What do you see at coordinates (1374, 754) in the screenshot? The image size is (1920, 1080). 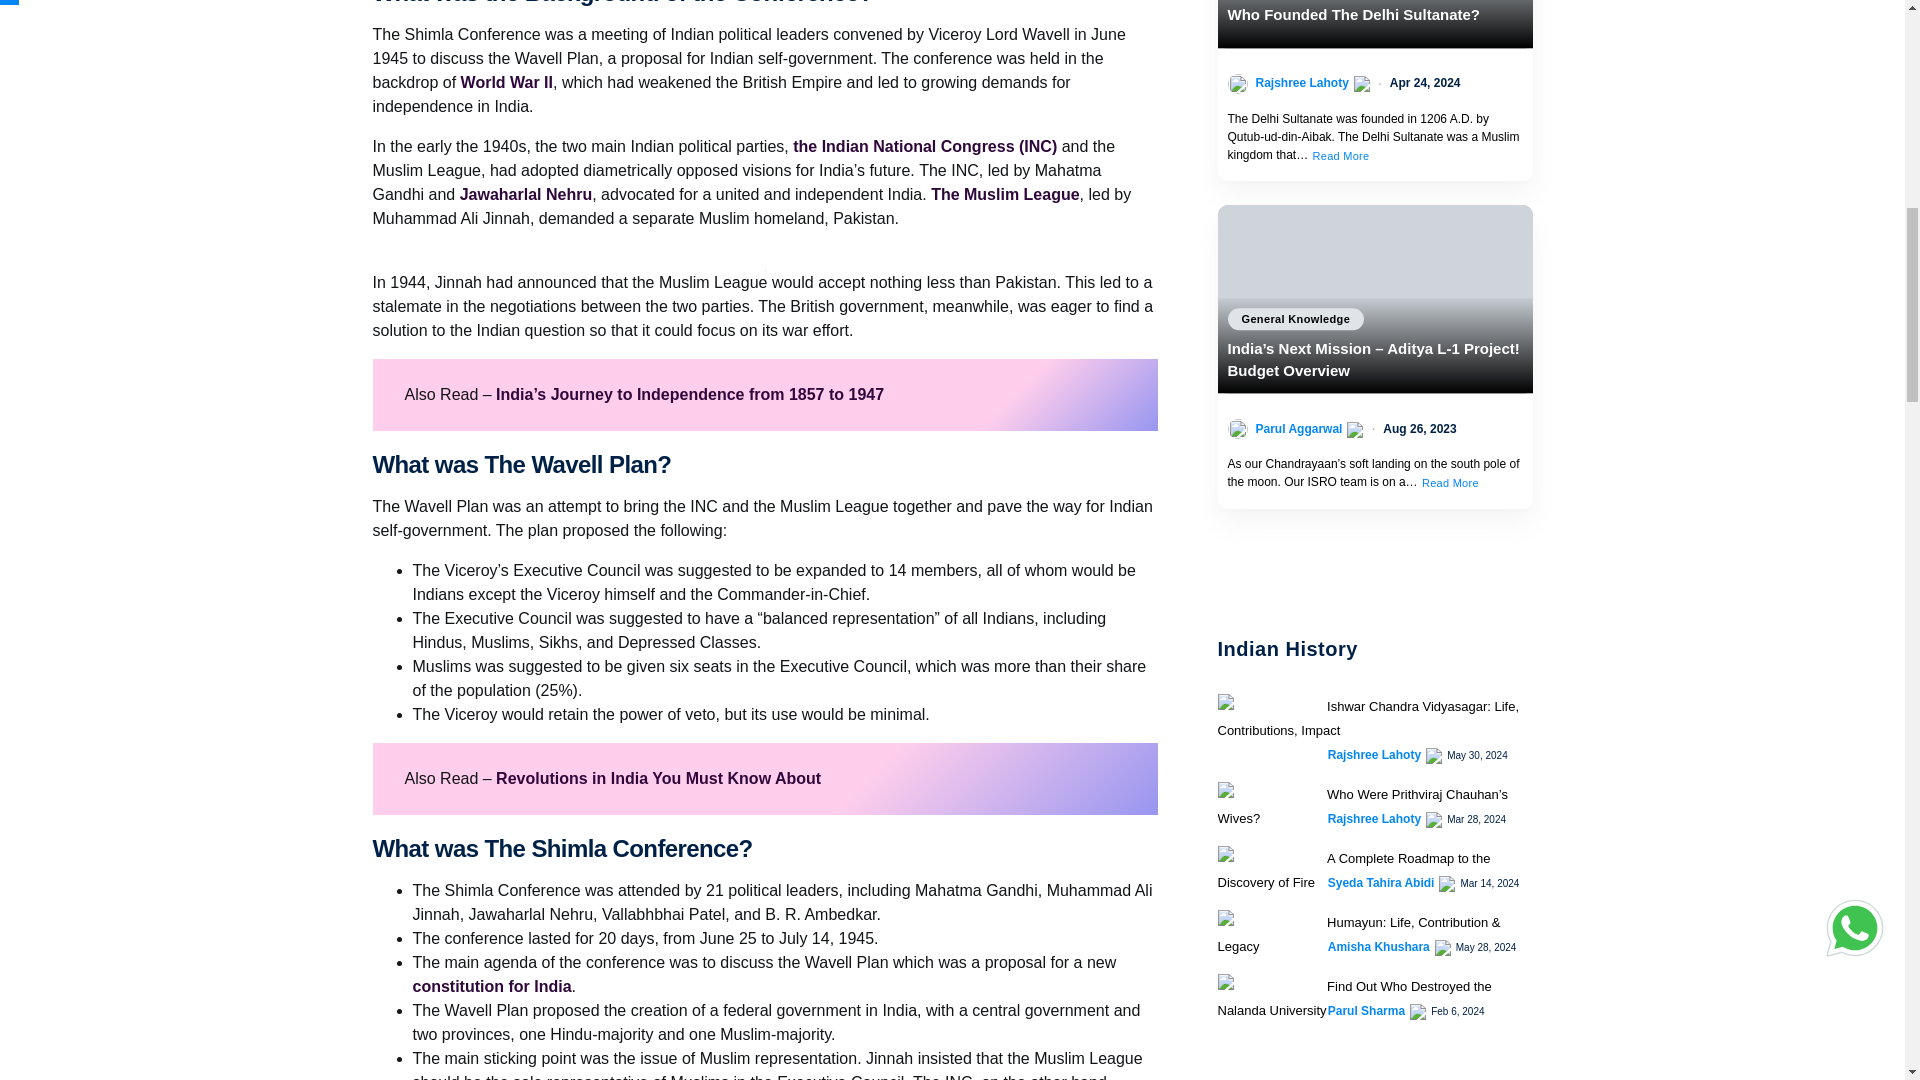 I see `View all posts by Rajshree Lahoty` at bounding box center [1374, 754].